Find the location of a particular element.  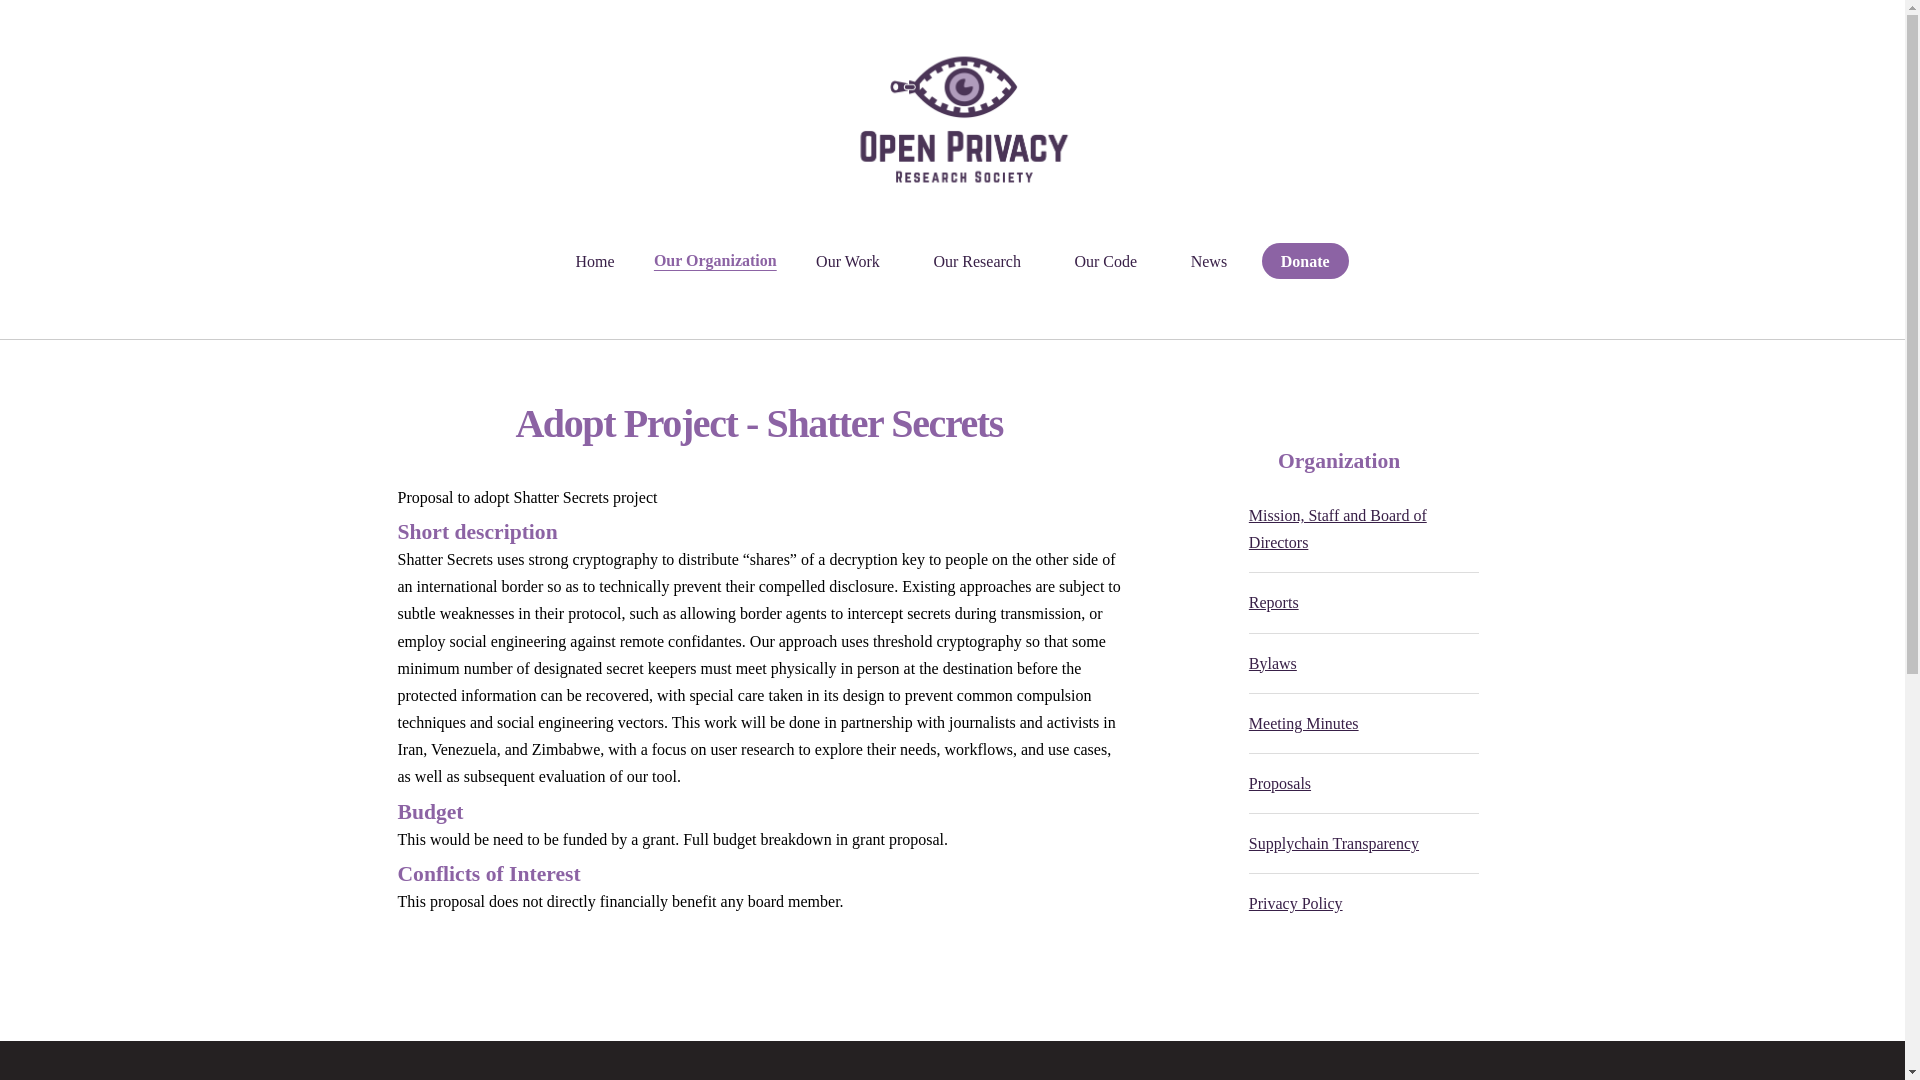

Privacy Policy is located at coordinates (1296, 903).